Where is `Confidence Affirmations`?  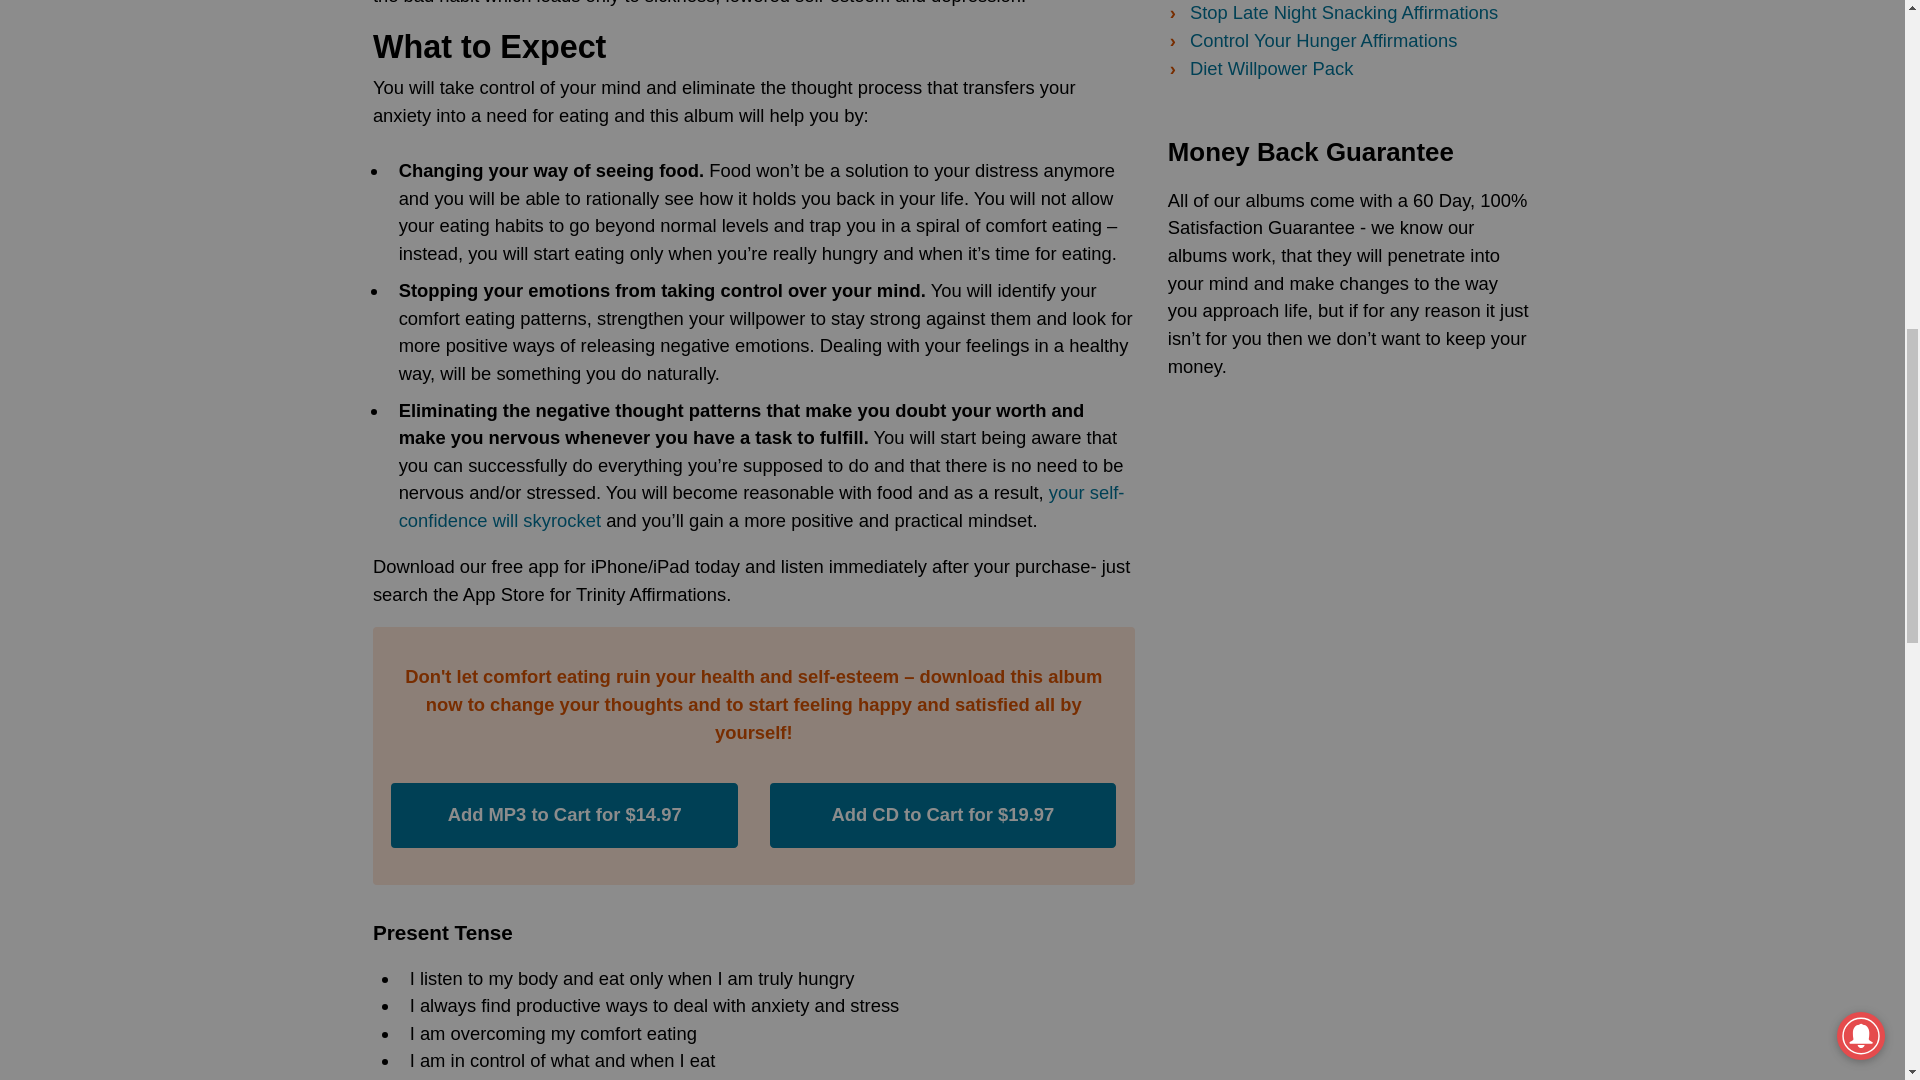
Confidence Affirmations is located at coordinates (762, 506).